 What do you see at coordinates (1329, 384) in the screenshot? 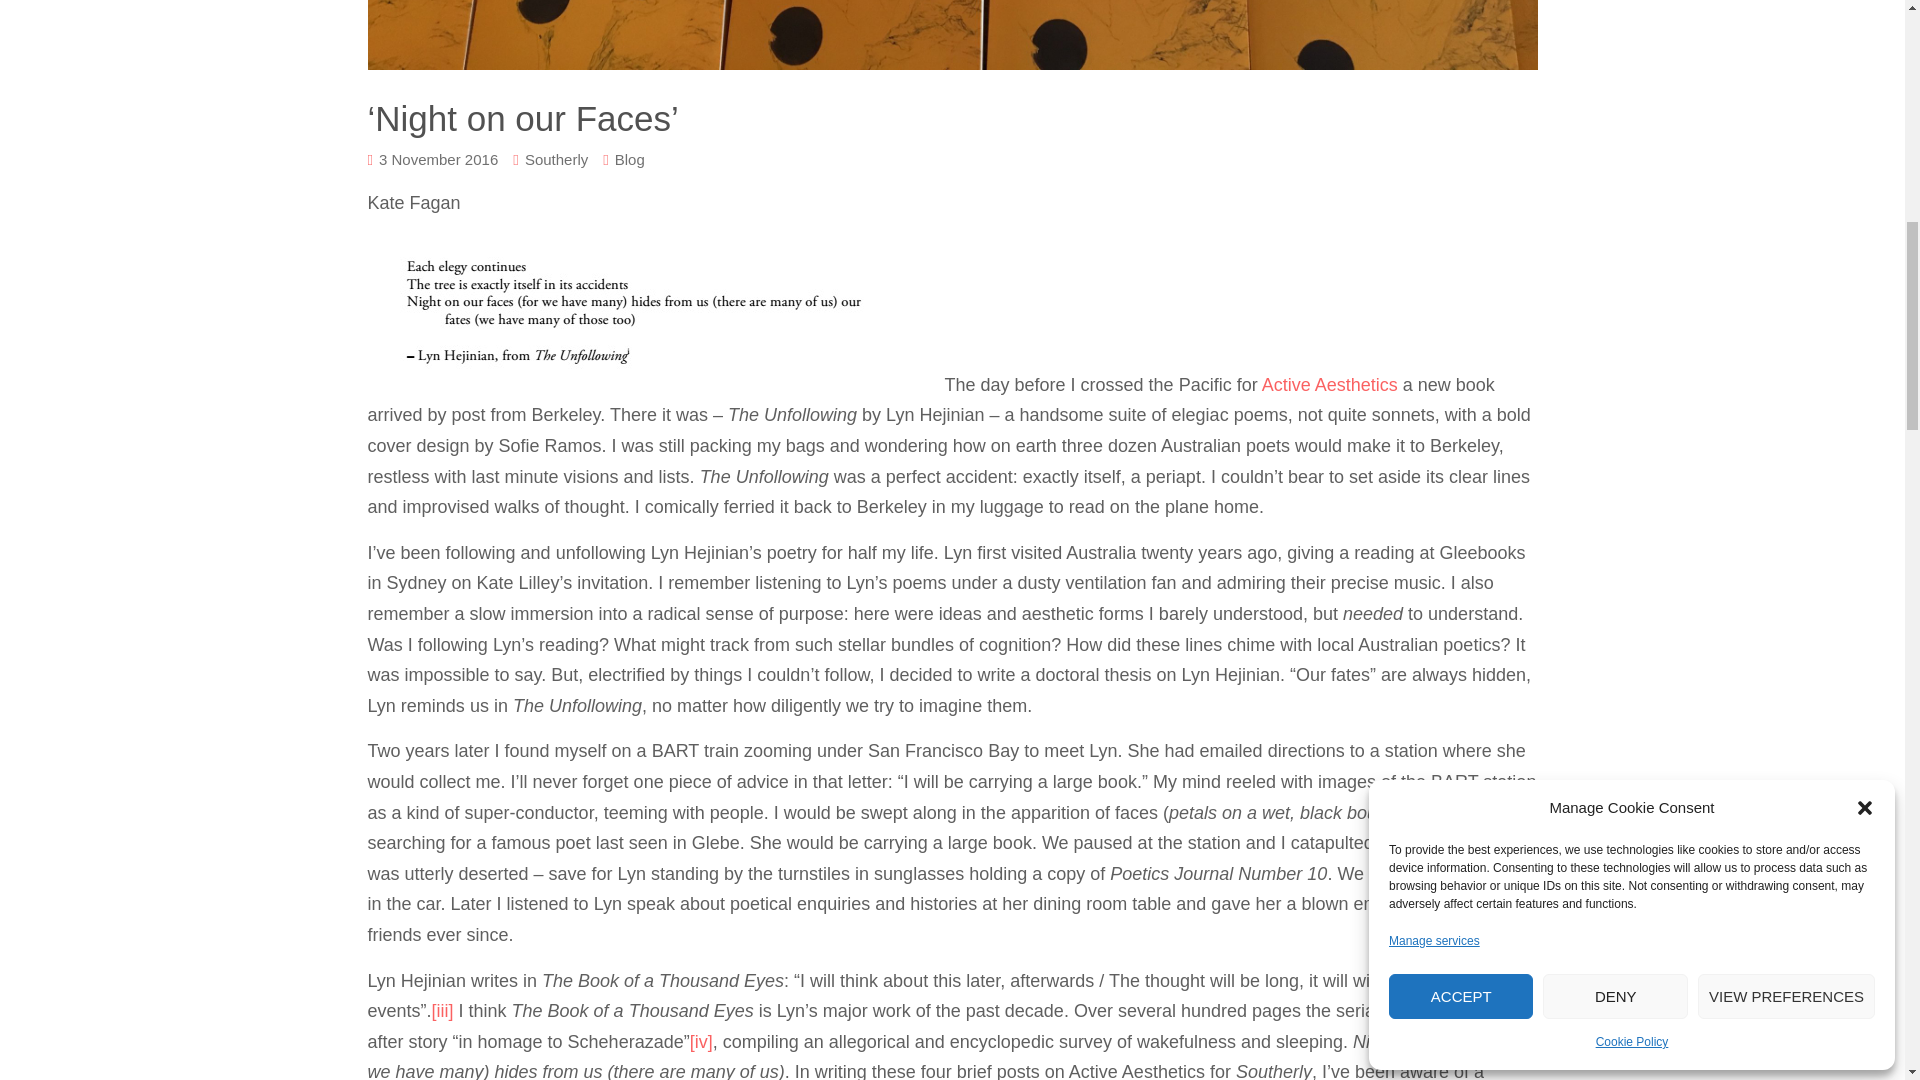
I see `Active Aesthetics` at bounding box center [1329, 384].